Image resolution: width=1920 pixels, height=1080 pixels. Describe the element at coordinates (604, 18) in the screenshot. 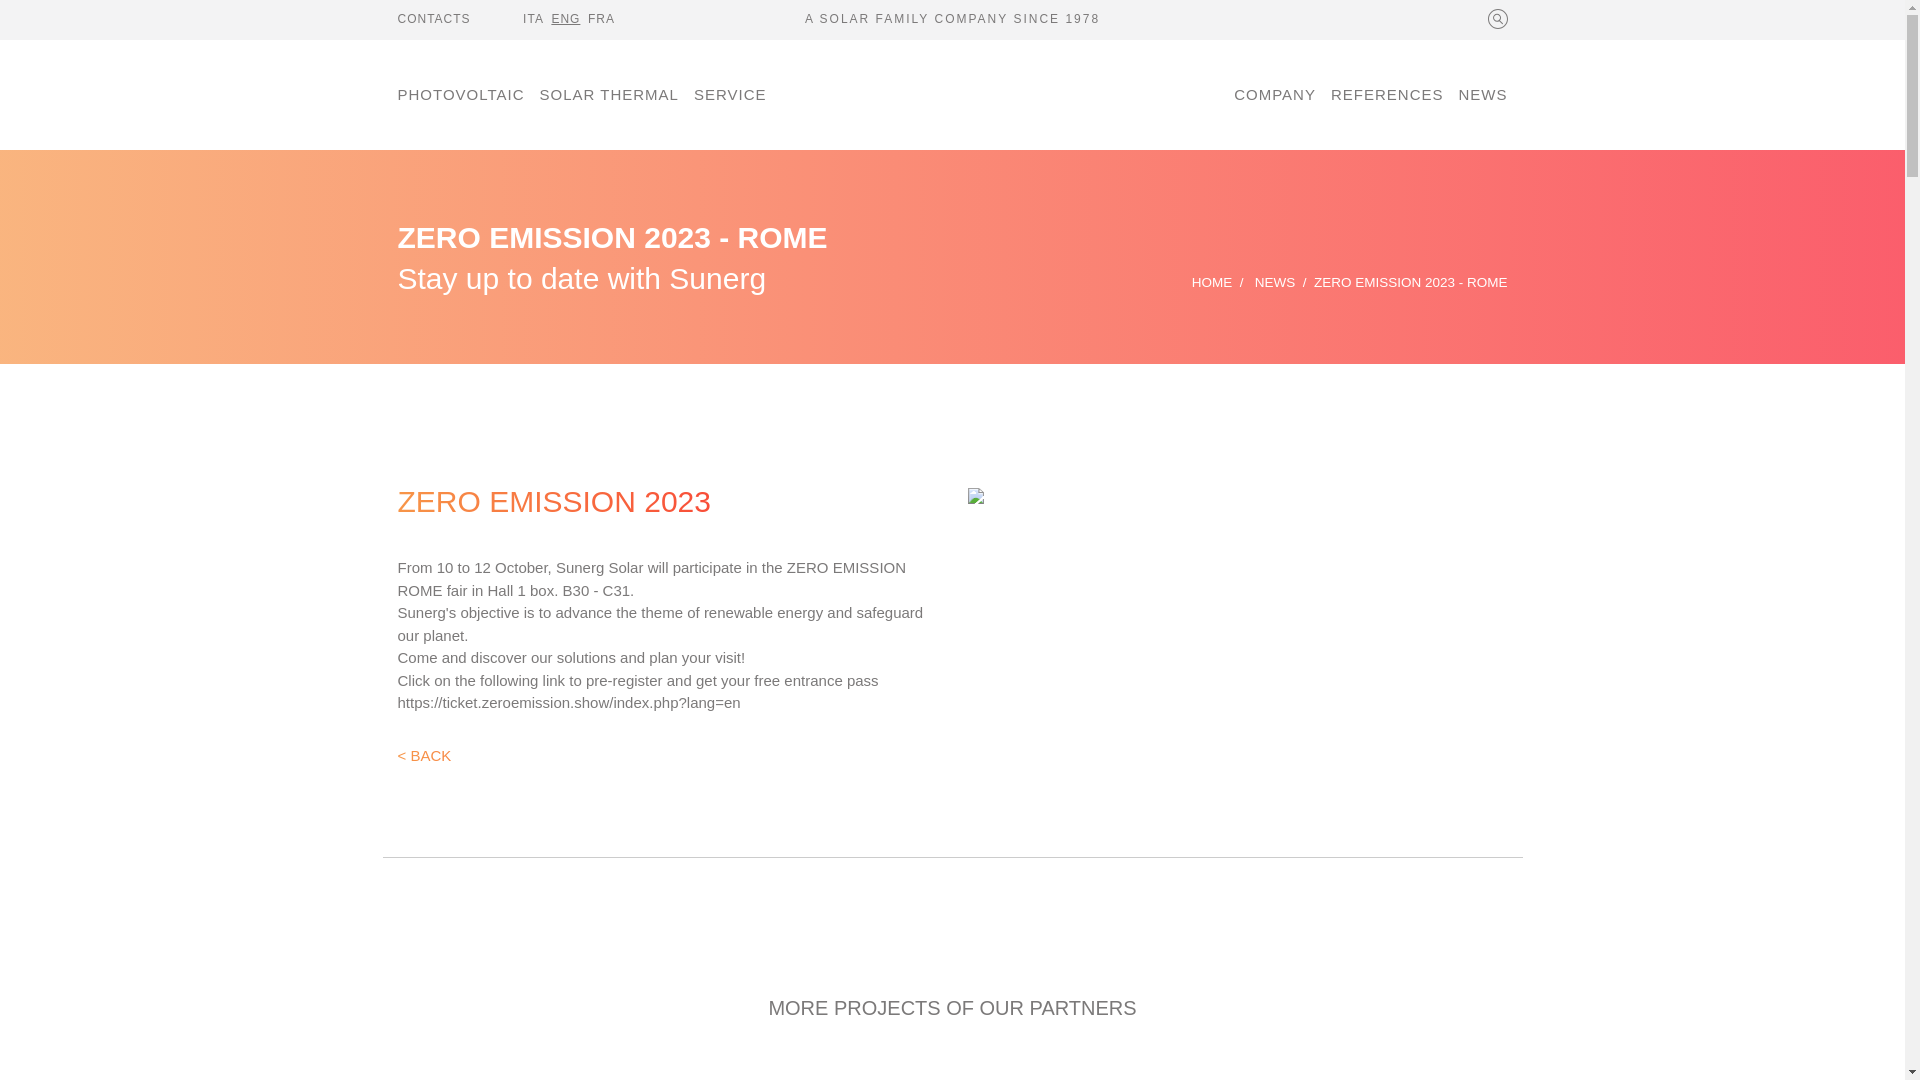

I see `FRA` at that location.